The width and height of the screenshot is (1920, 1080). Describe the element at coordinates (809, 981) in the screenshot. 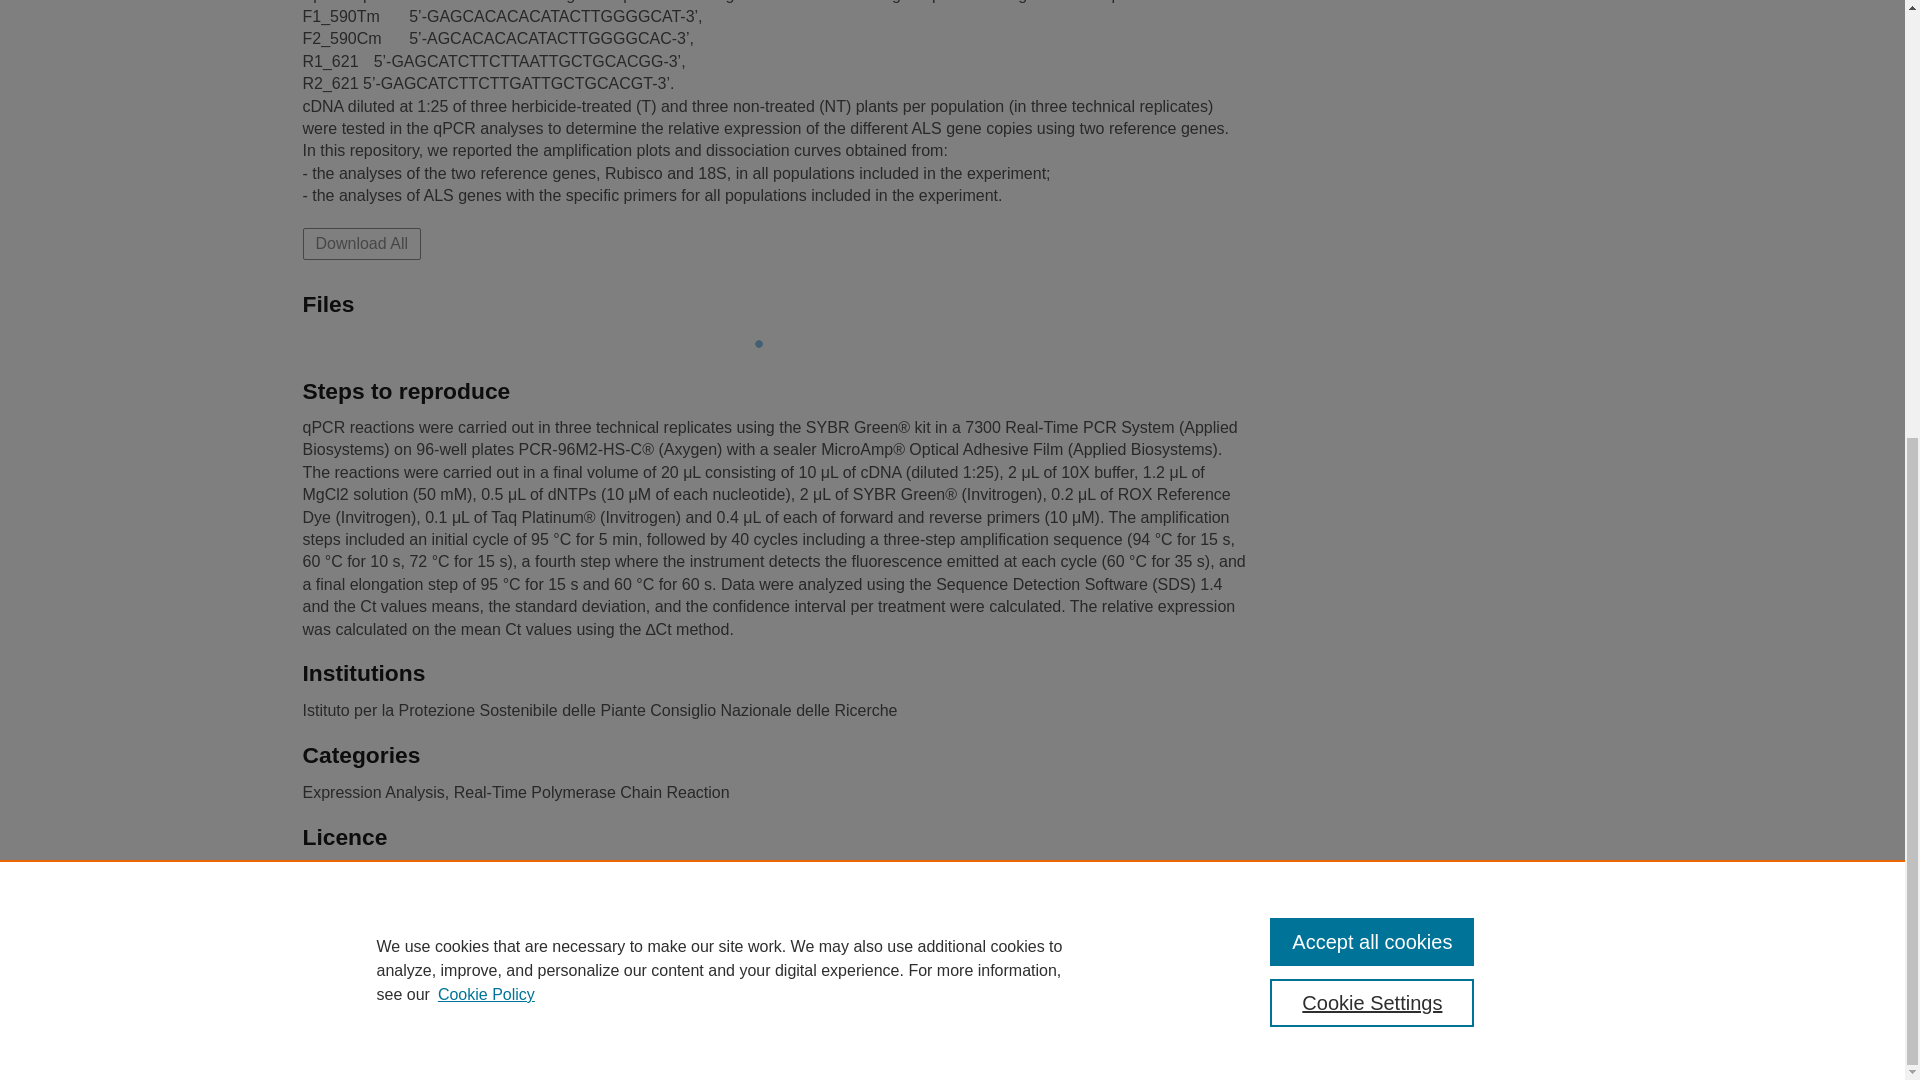

I see `Accessibility Statement` at that location.